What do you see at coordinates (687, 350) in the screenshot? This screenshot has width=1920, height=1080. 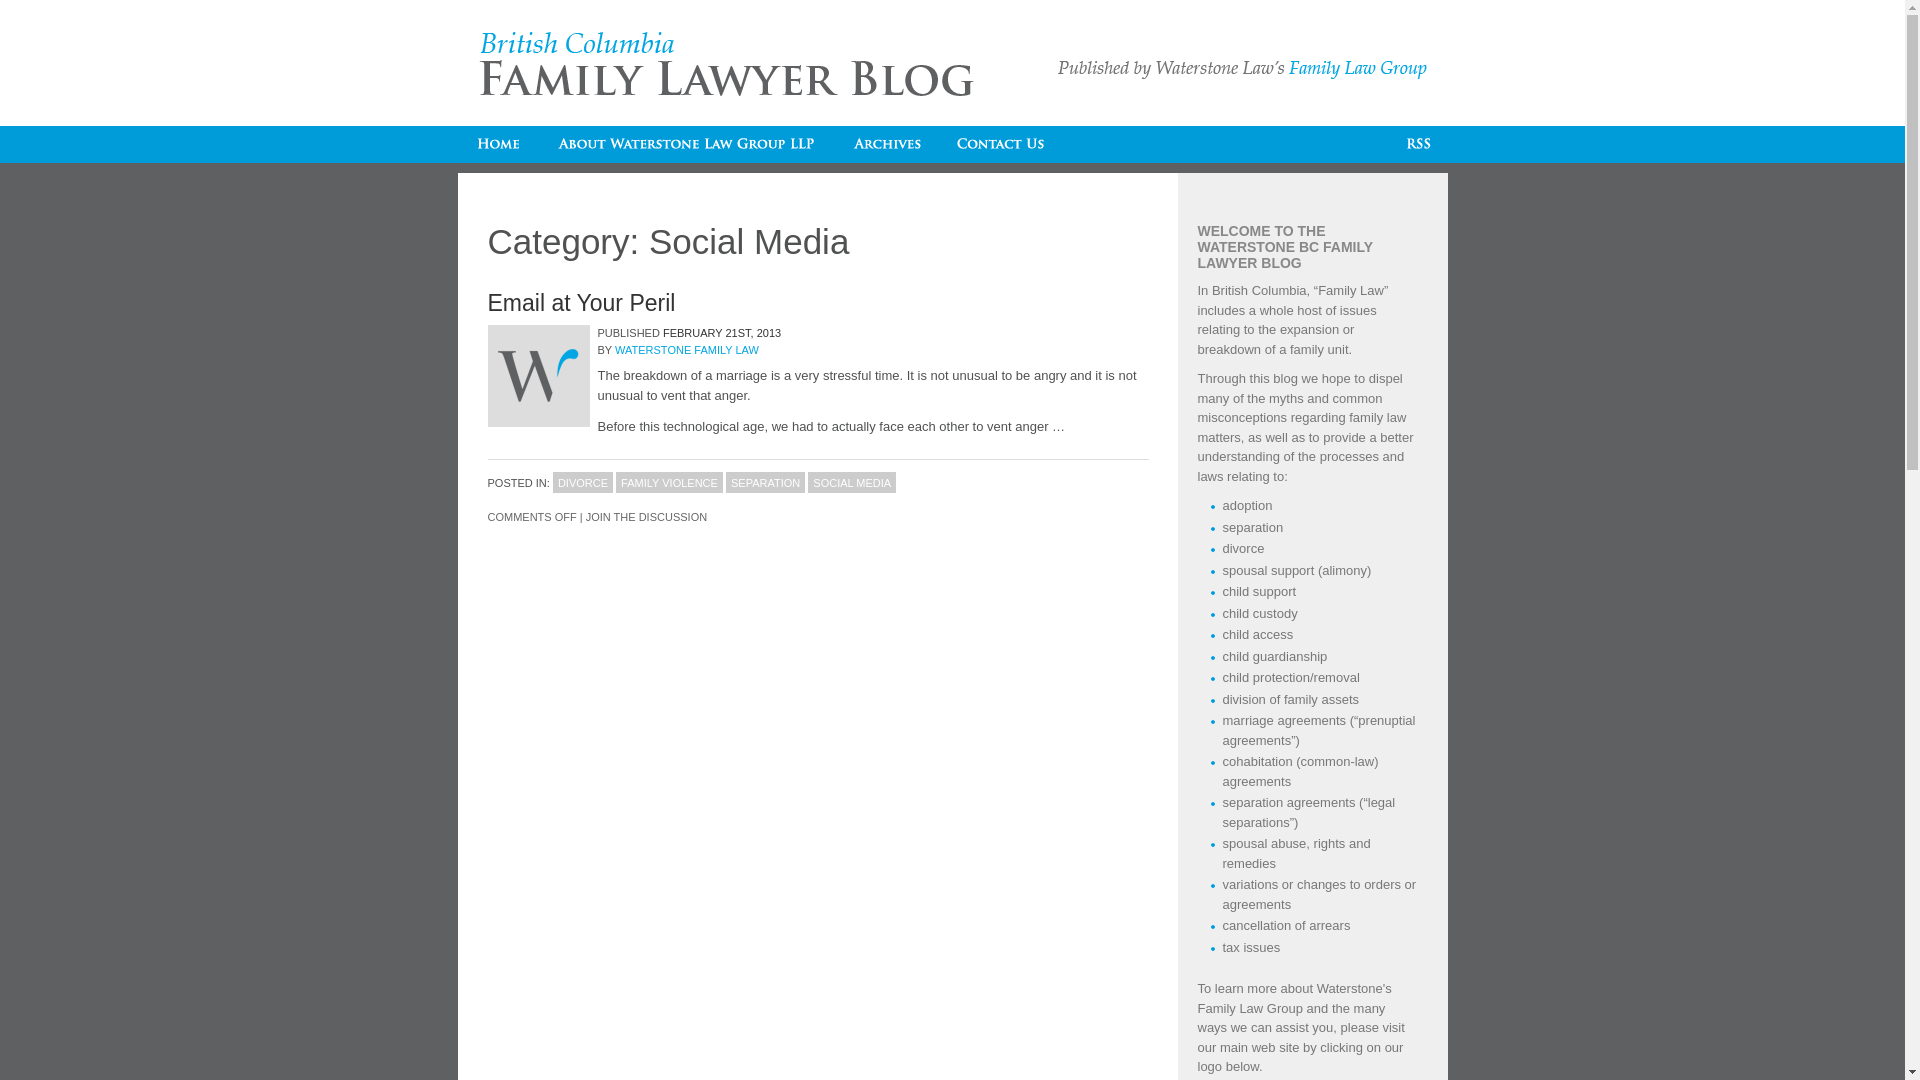 I see `WATERSTONE FAMILY LAW` at bounding box center [687, 350].